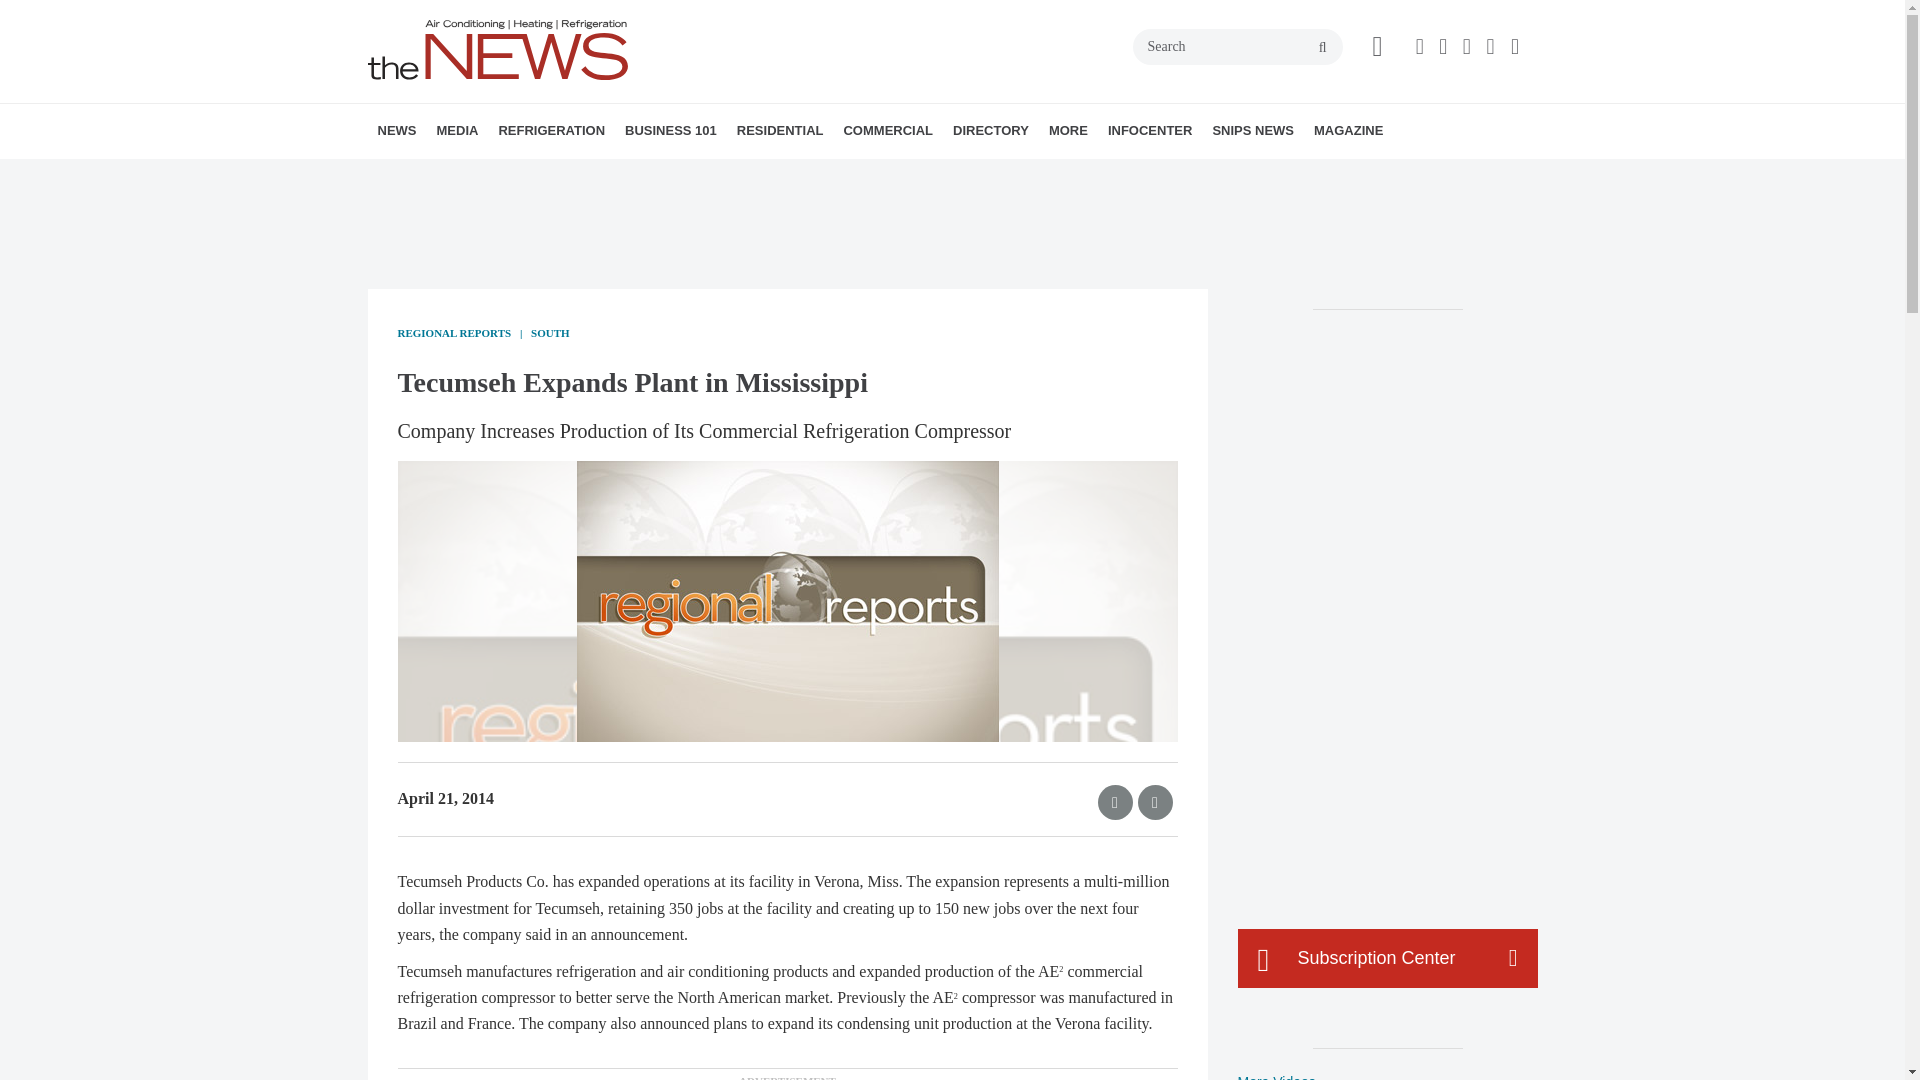  What do you see at coordinates (493, 175) in the screenshot?
I see `BREAKING NEWS` at bounding box center [493, 175].